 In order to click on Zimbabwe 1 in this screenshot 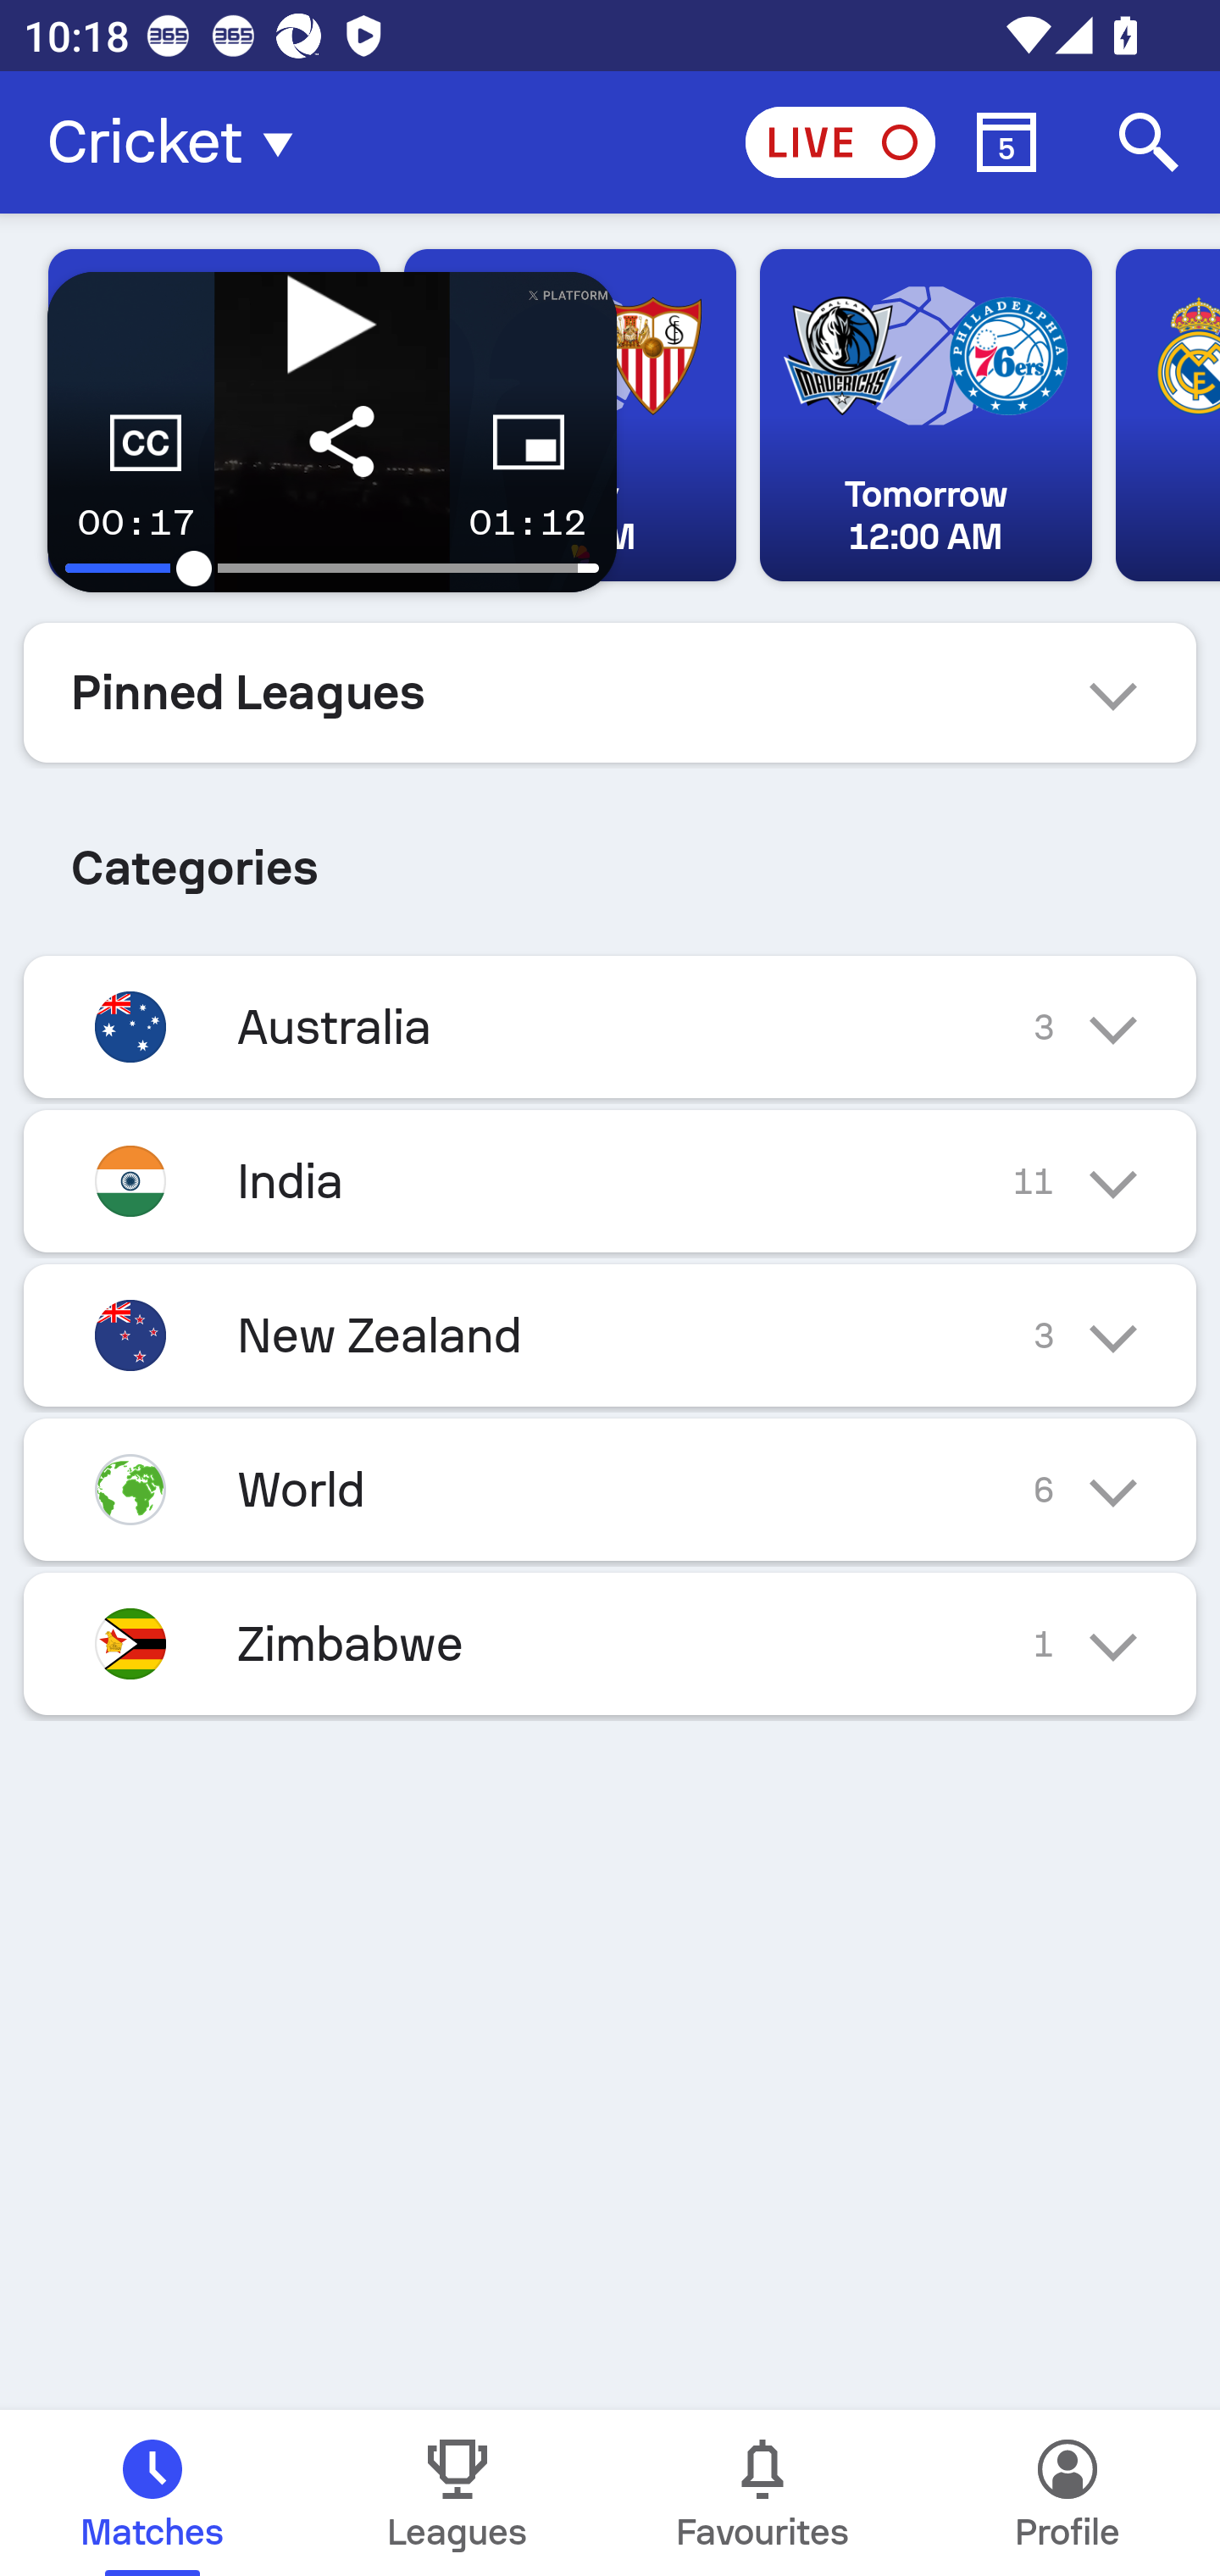, I will do `click(610, 1644)`.